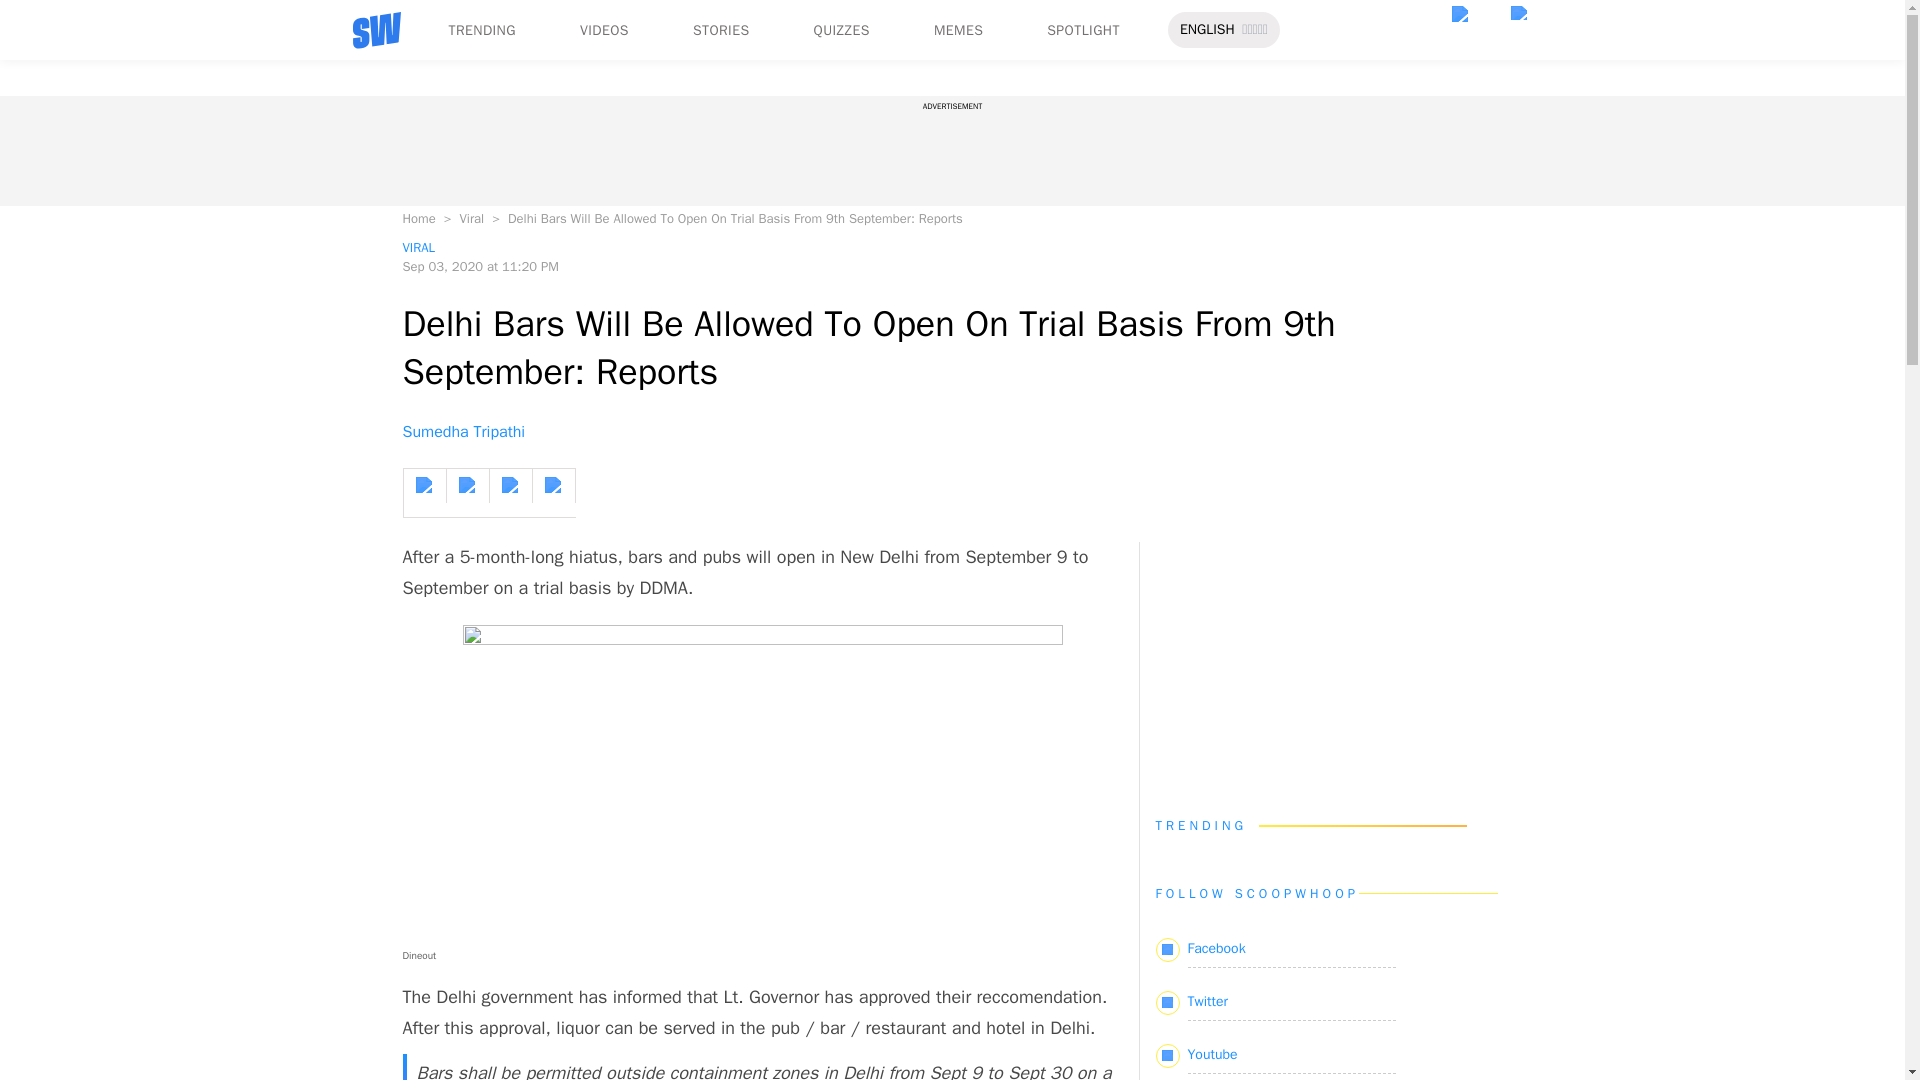  Describe the element at coordinates (480, 30) in the screenshot. I see `TRENDING` at that location.